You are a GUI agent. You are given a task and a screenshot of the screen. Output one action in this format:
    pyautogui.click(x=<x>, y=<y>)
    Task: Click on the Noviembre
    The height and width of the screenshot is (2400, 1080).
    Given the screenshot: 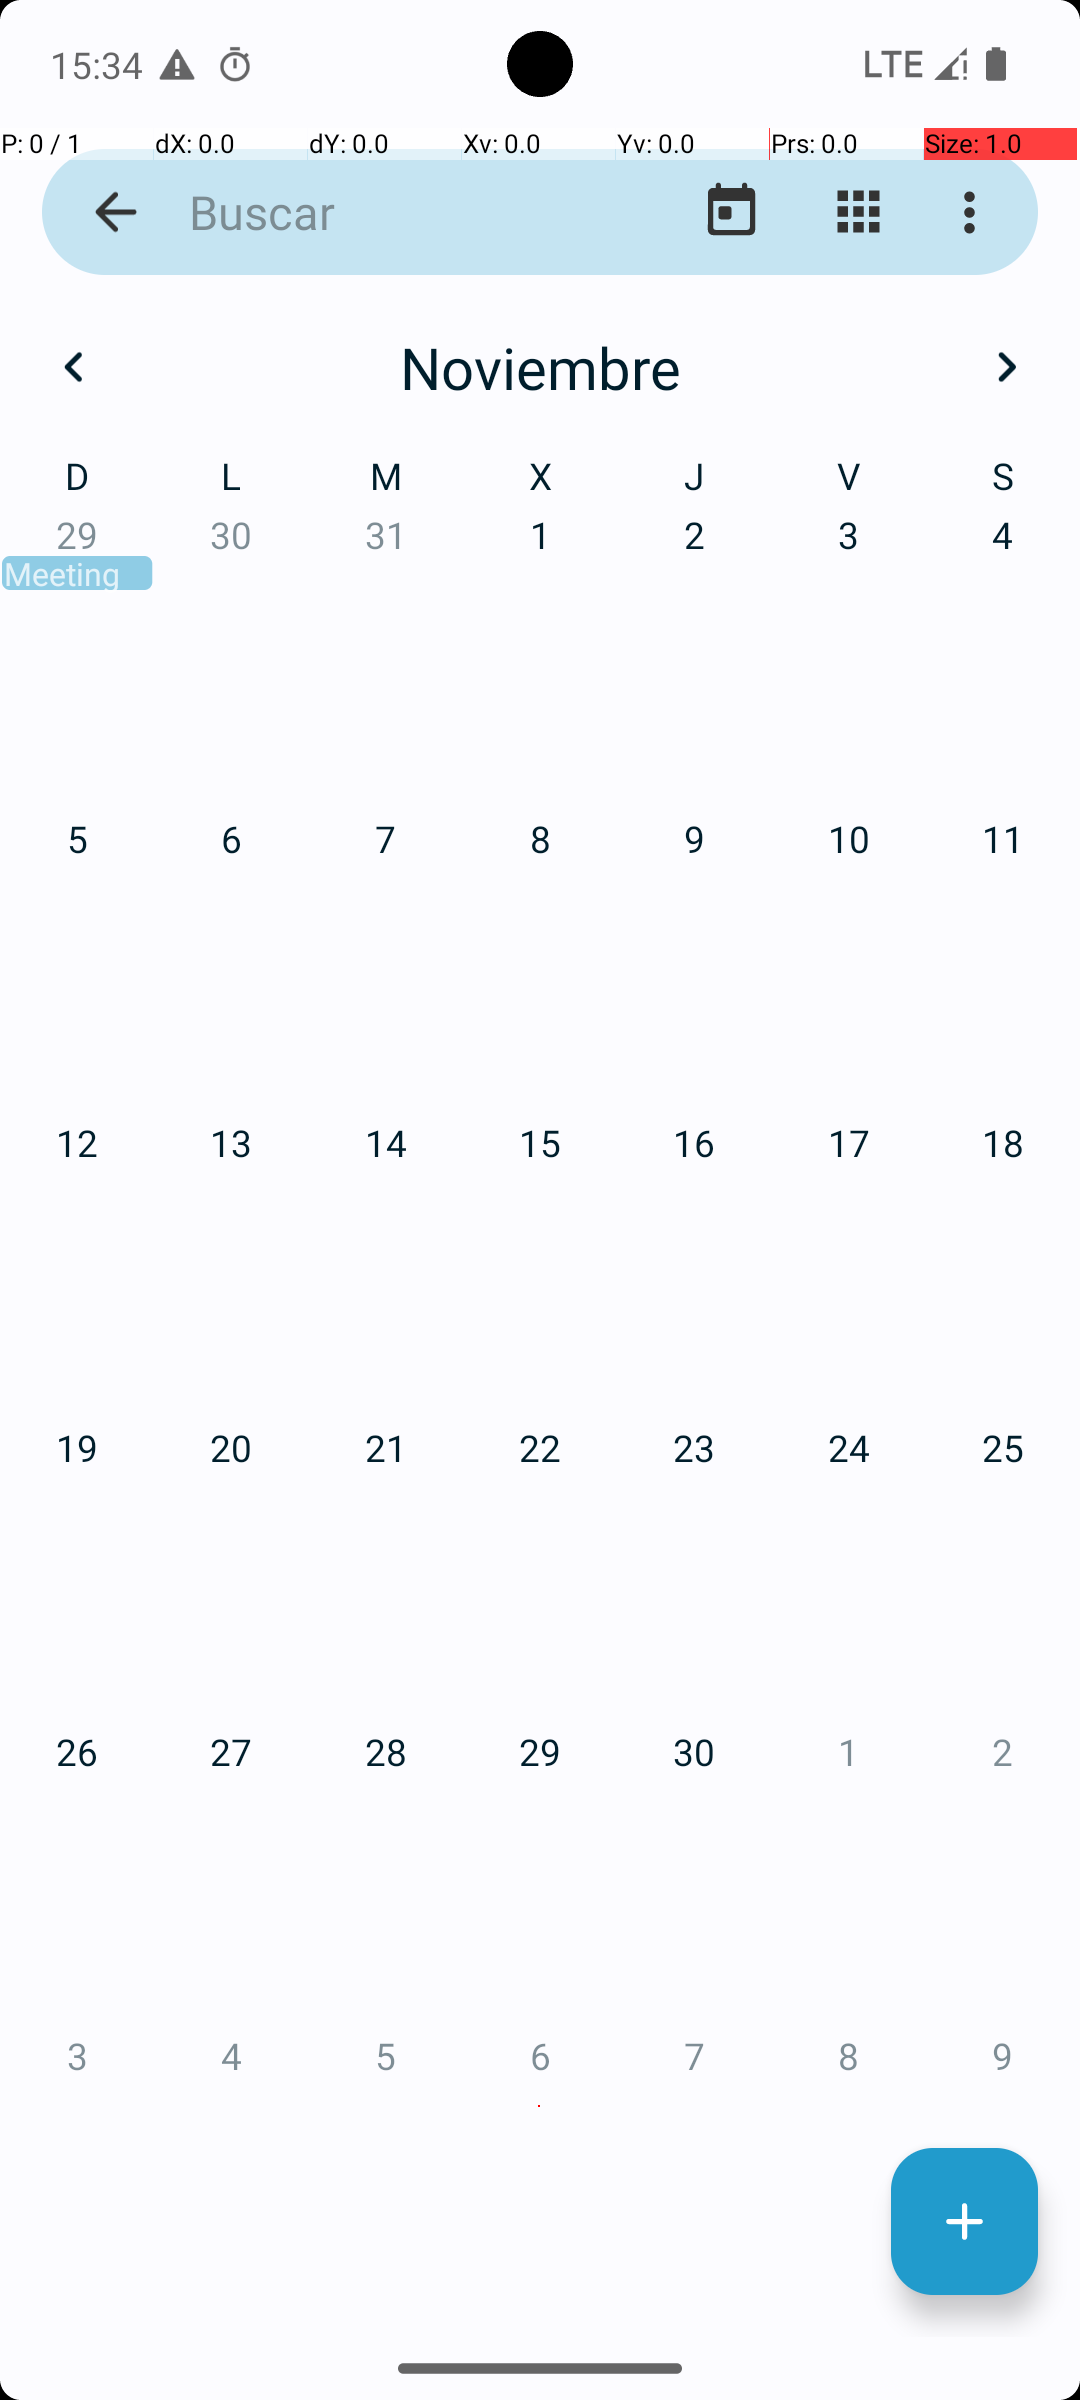 What is the action you would take?
    pyautogui.click(x=540, y=367)
    